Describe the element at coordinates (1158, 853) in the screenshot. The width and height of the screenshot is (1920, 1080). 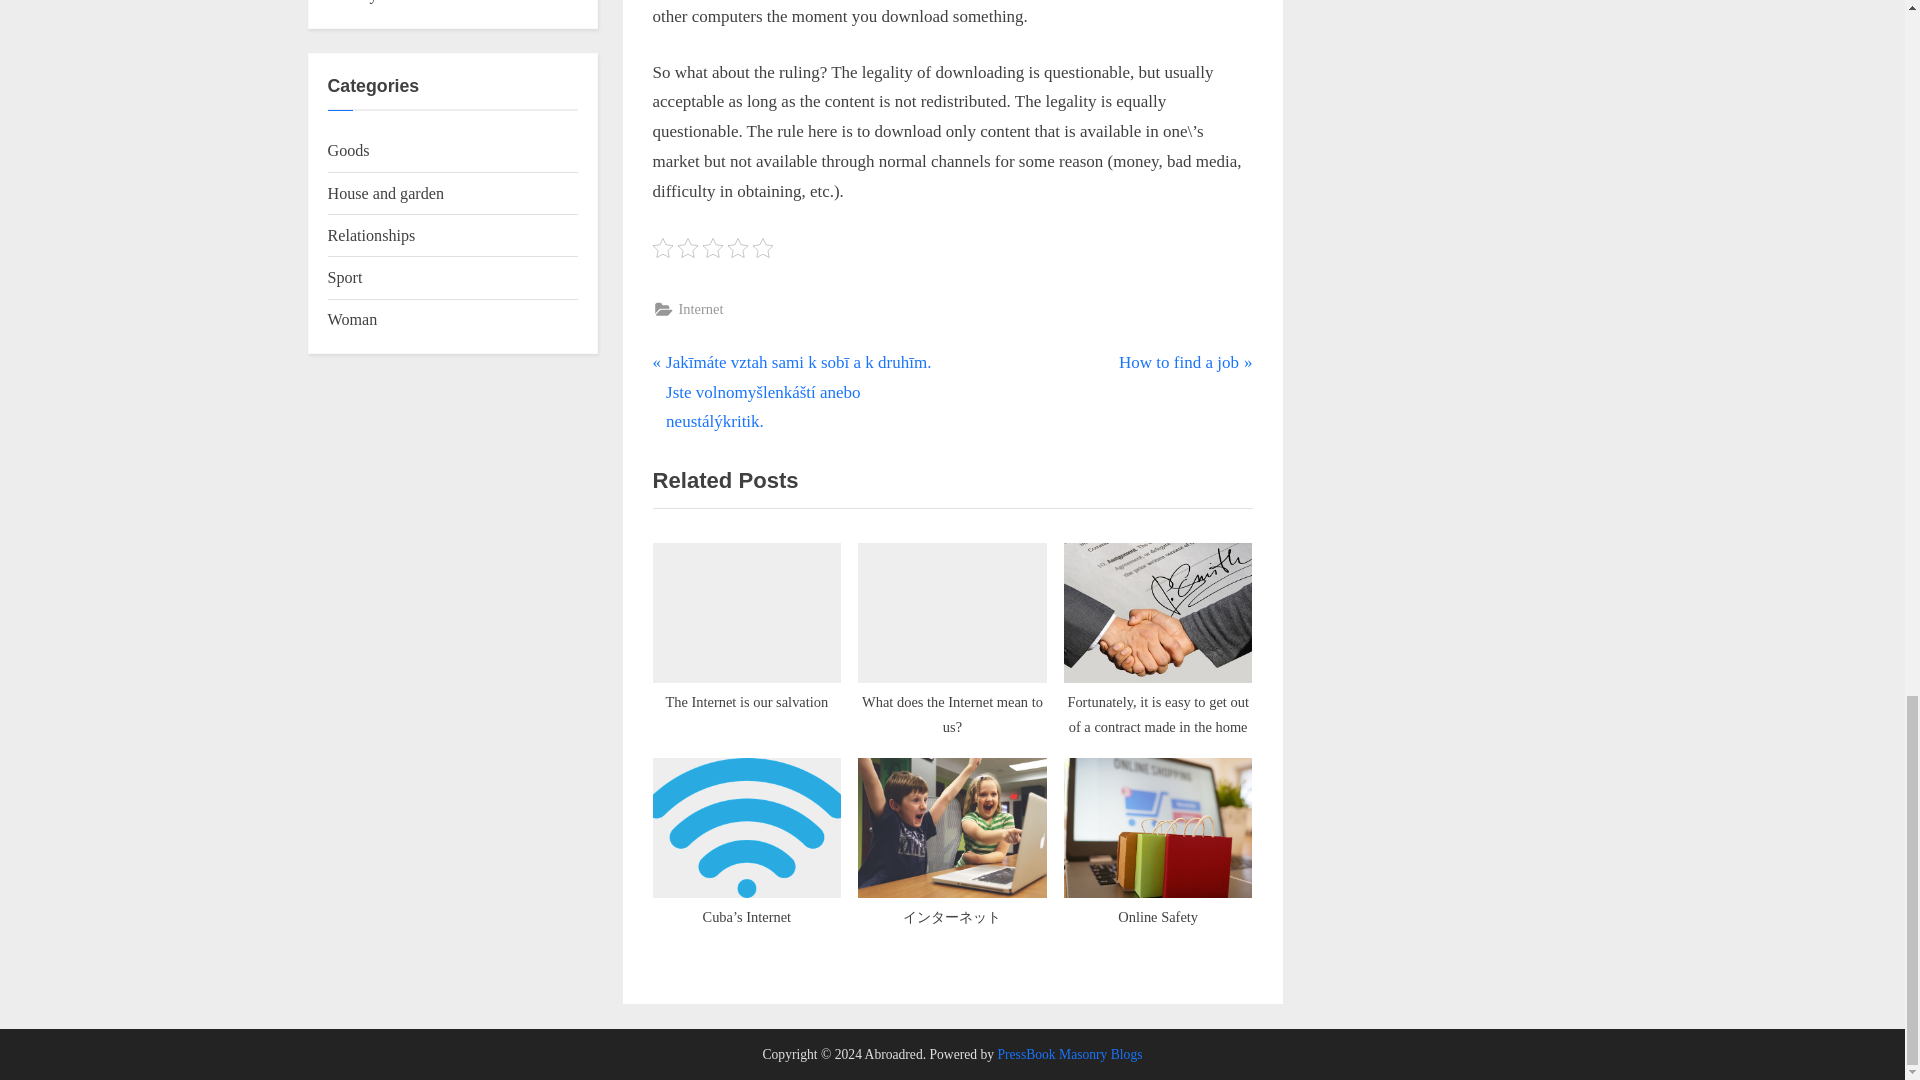
I see `Internet` at that location.